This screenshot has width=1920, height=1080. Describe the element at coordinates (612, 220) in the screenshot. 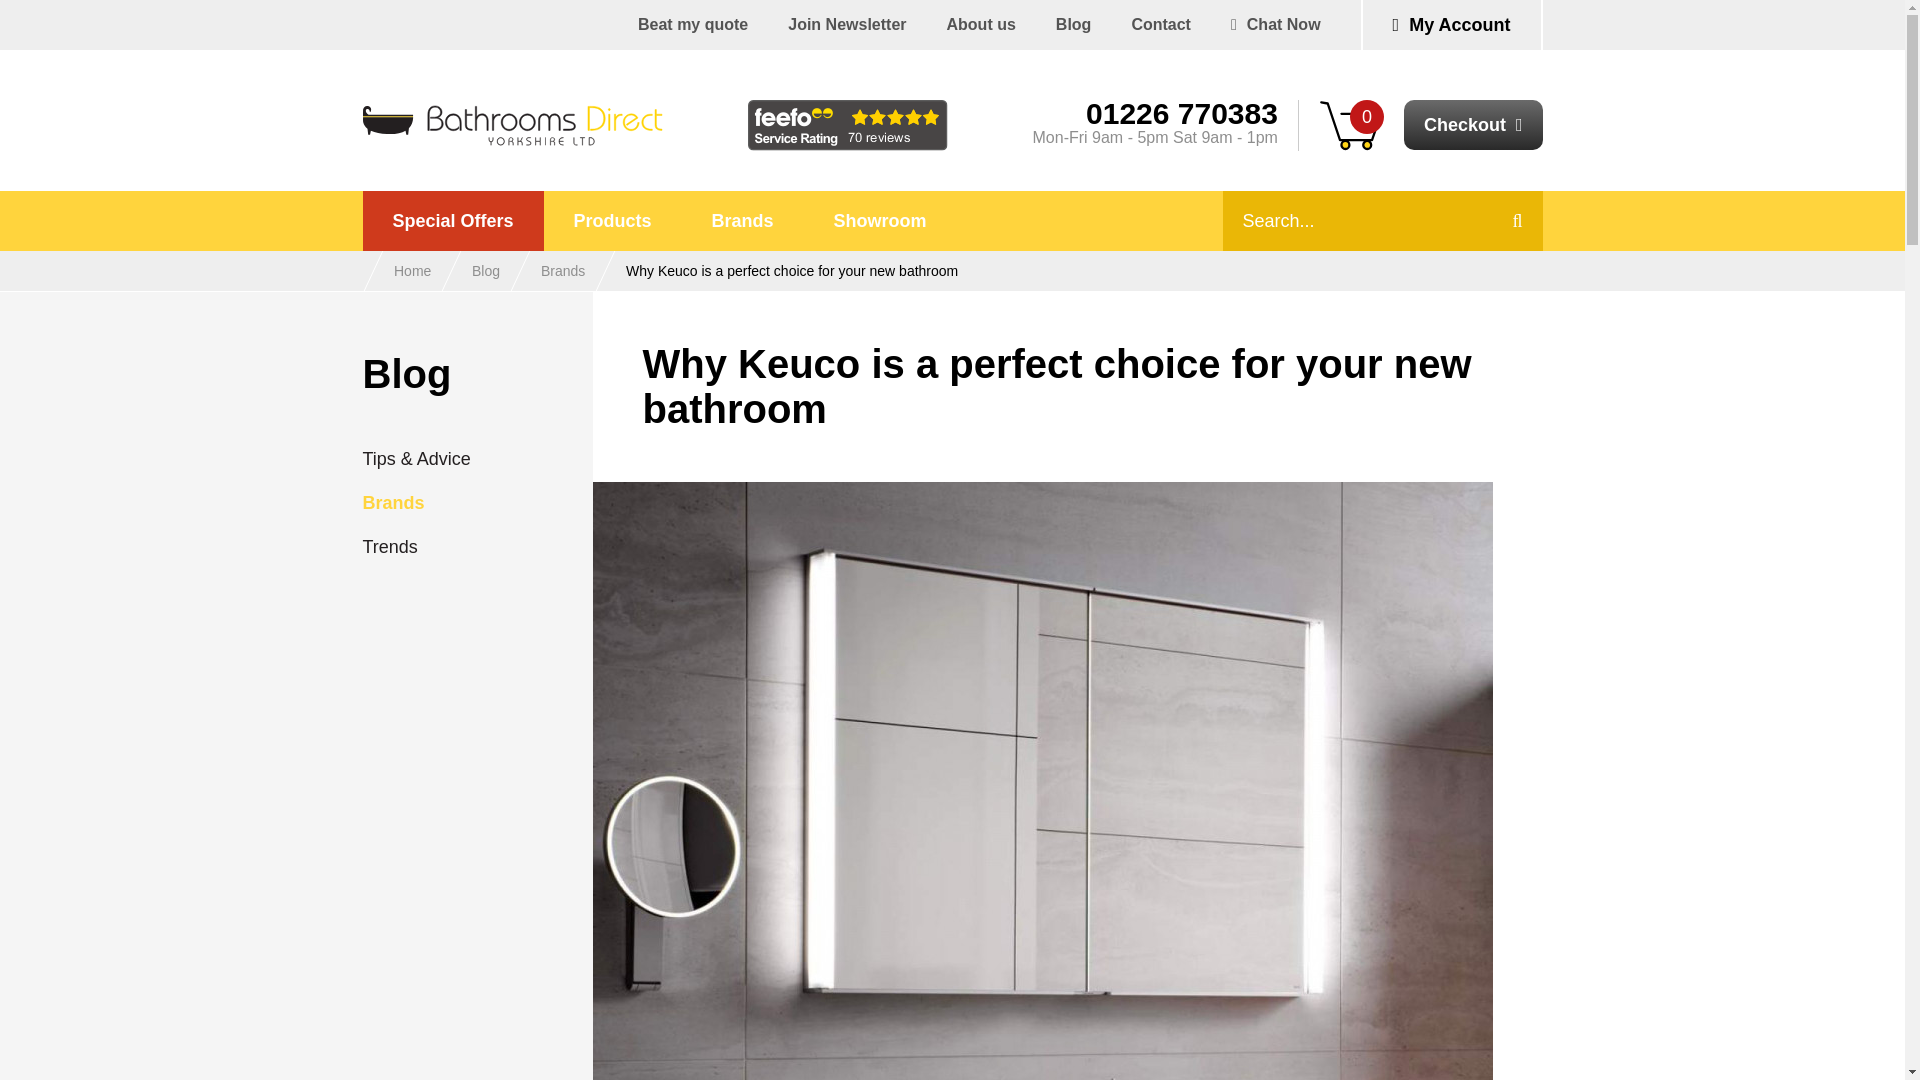

I see `Products` at that location.